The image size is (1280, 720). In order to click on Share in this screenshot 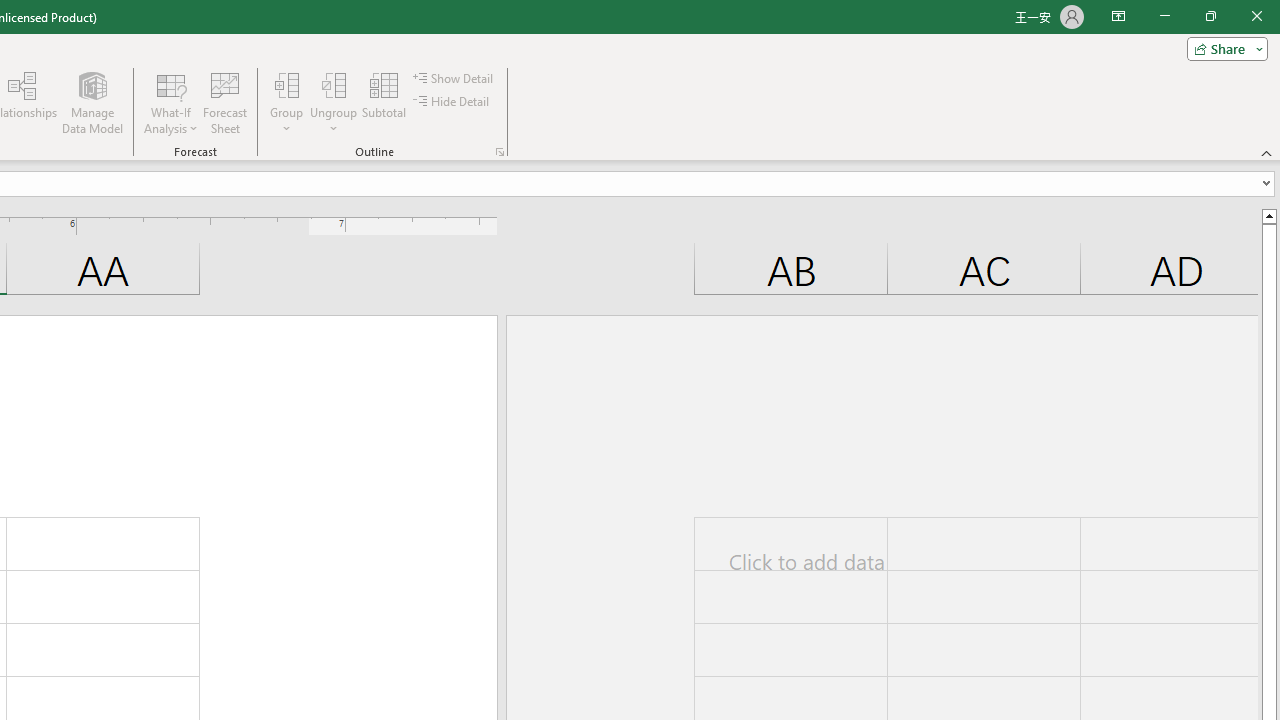, I will do `click(1223, 48)`.